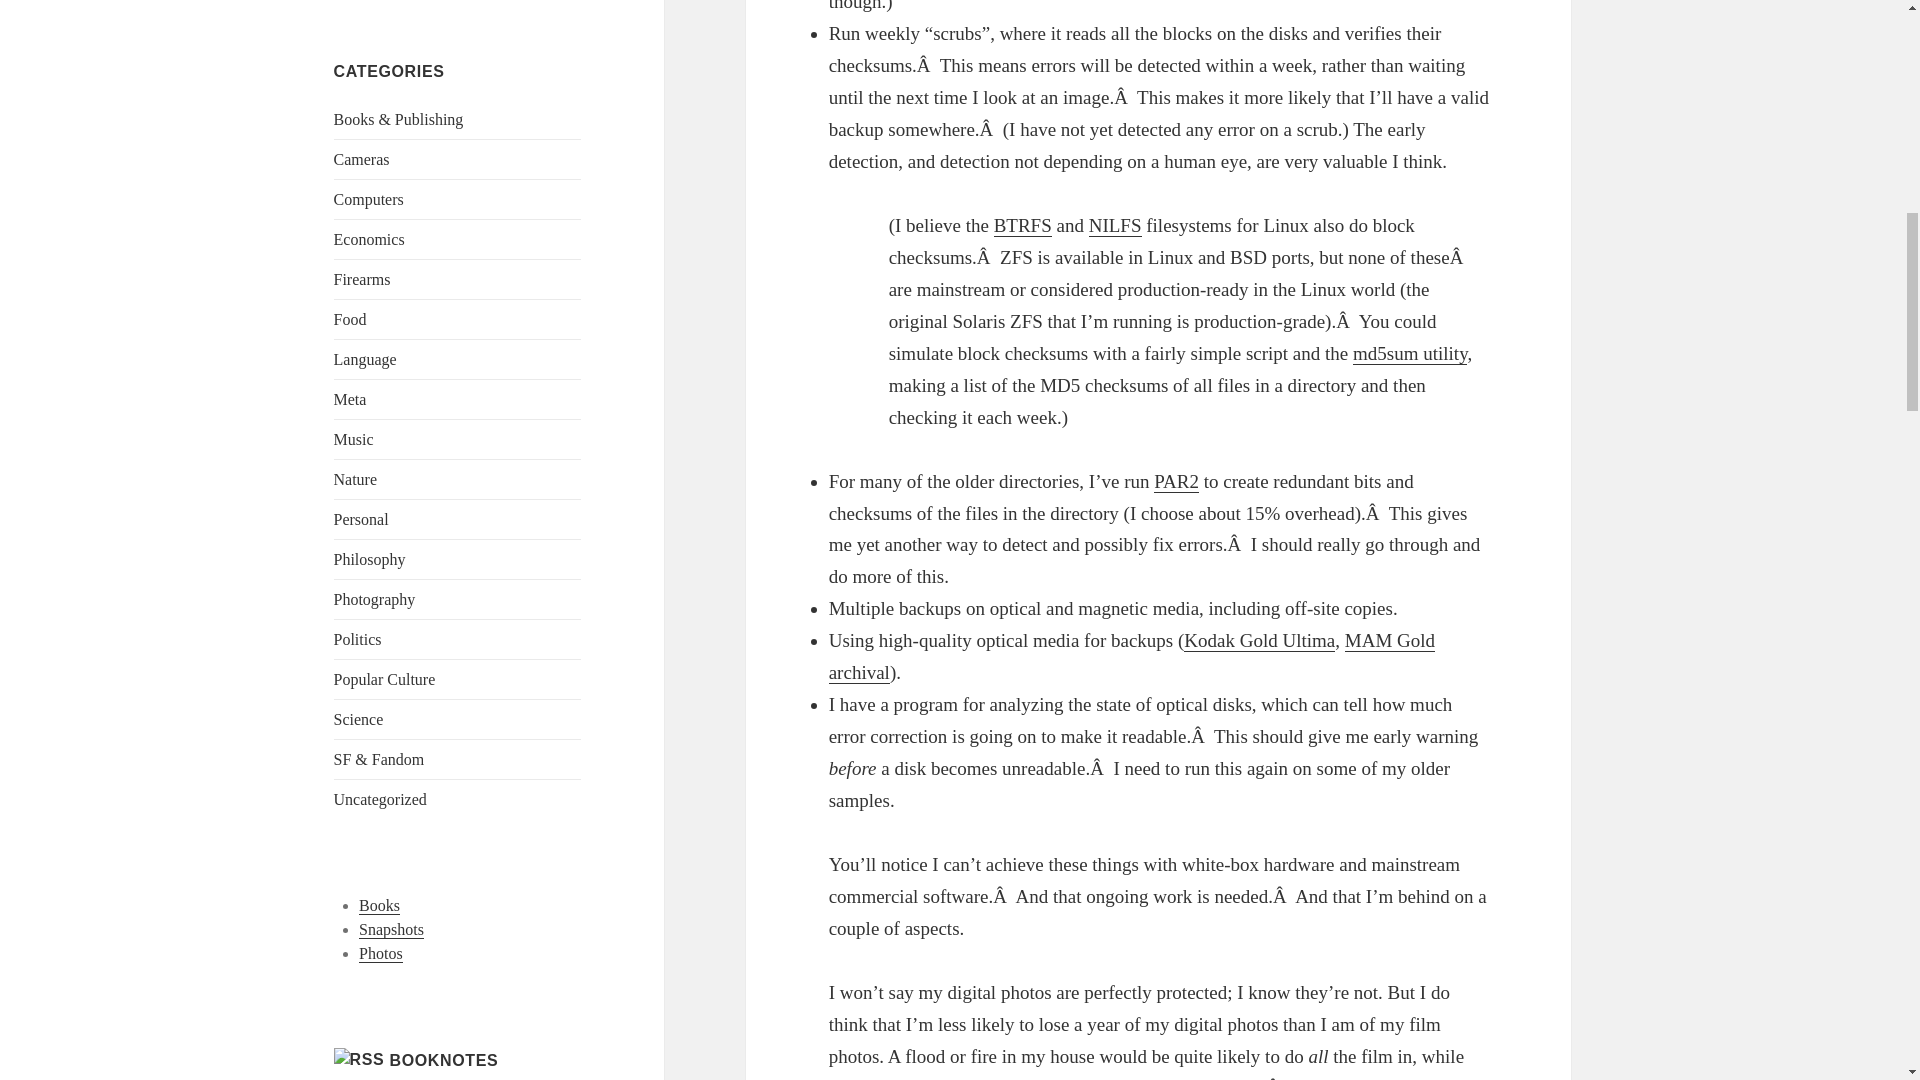 This screenshot has height=1080, width=1920. What do you see at coordinates (375, 599) in the screenshot?
I see `Photography` at bounding box center [375, 599].